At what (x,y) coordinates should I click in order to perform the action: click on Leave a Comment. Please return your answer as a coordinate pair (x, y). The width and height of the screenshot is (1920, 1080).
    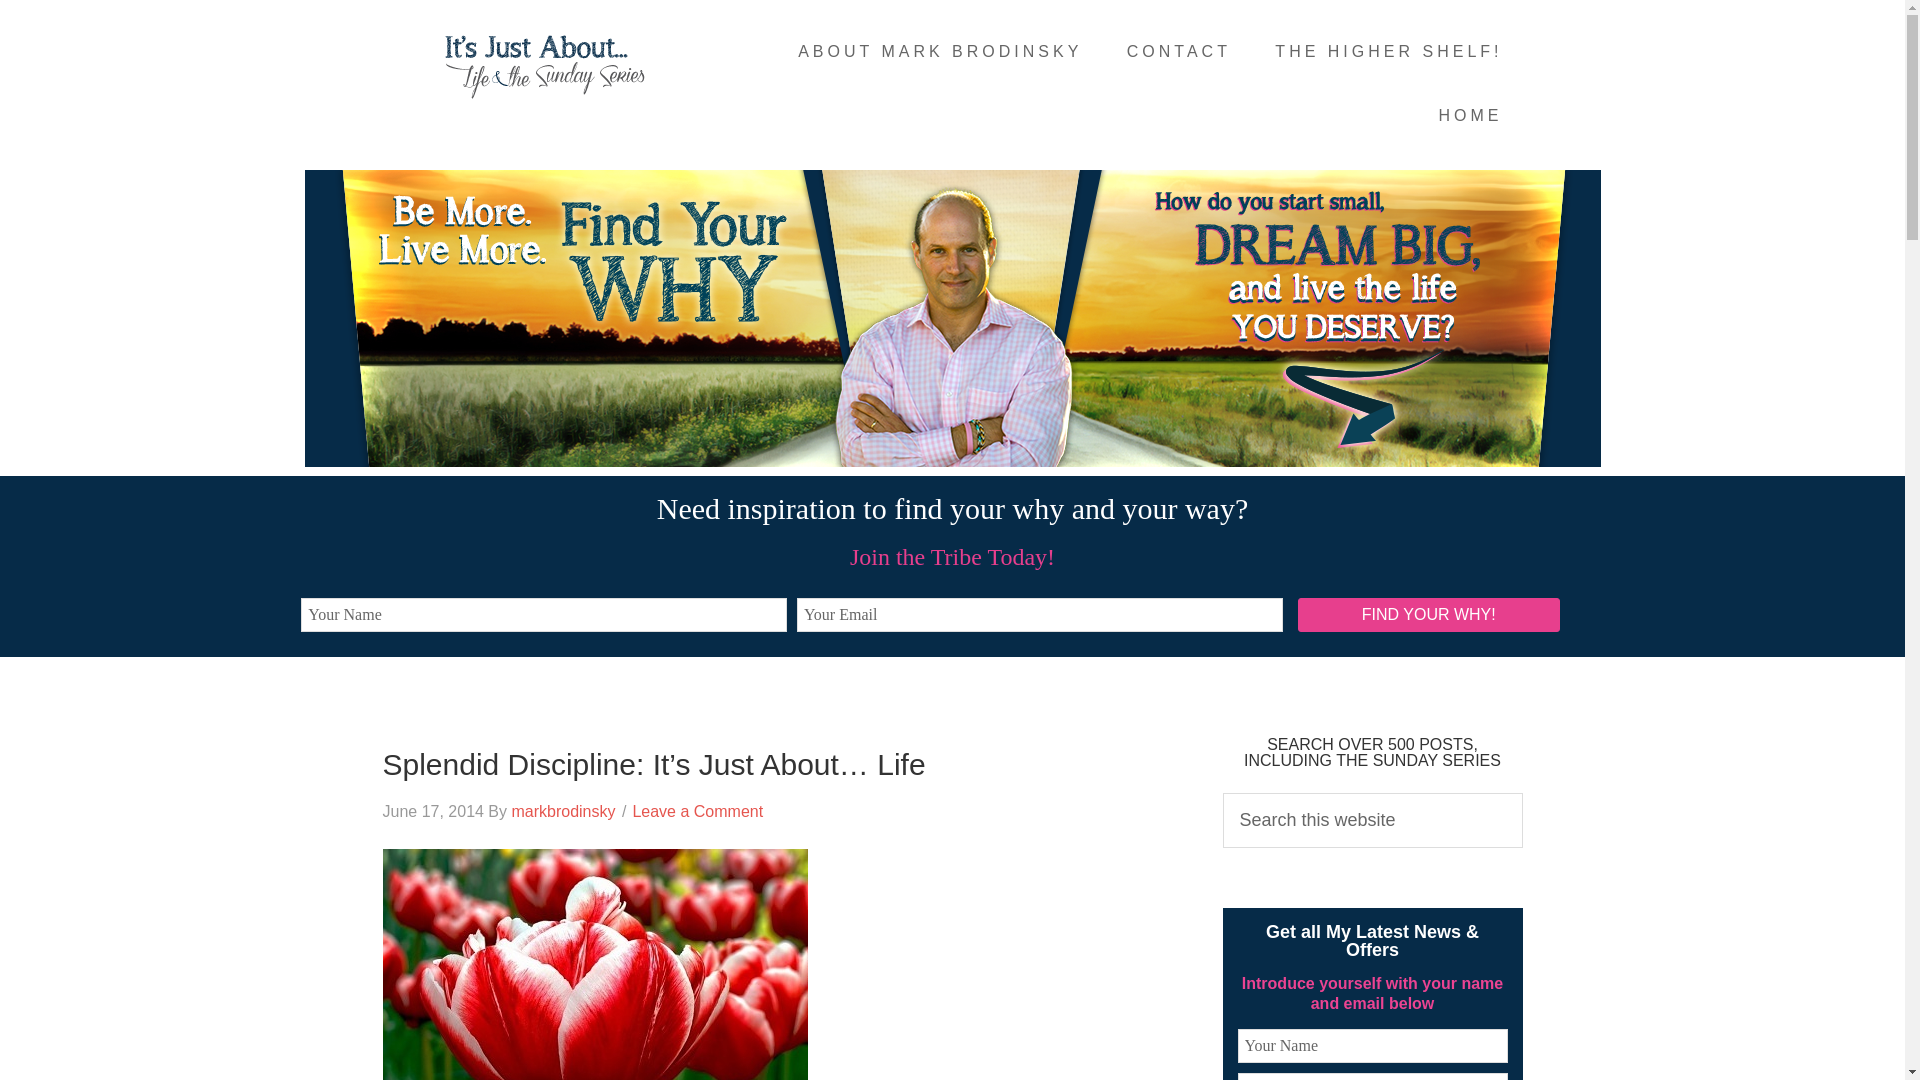
    Looking at the image, I should click on (696, 811).